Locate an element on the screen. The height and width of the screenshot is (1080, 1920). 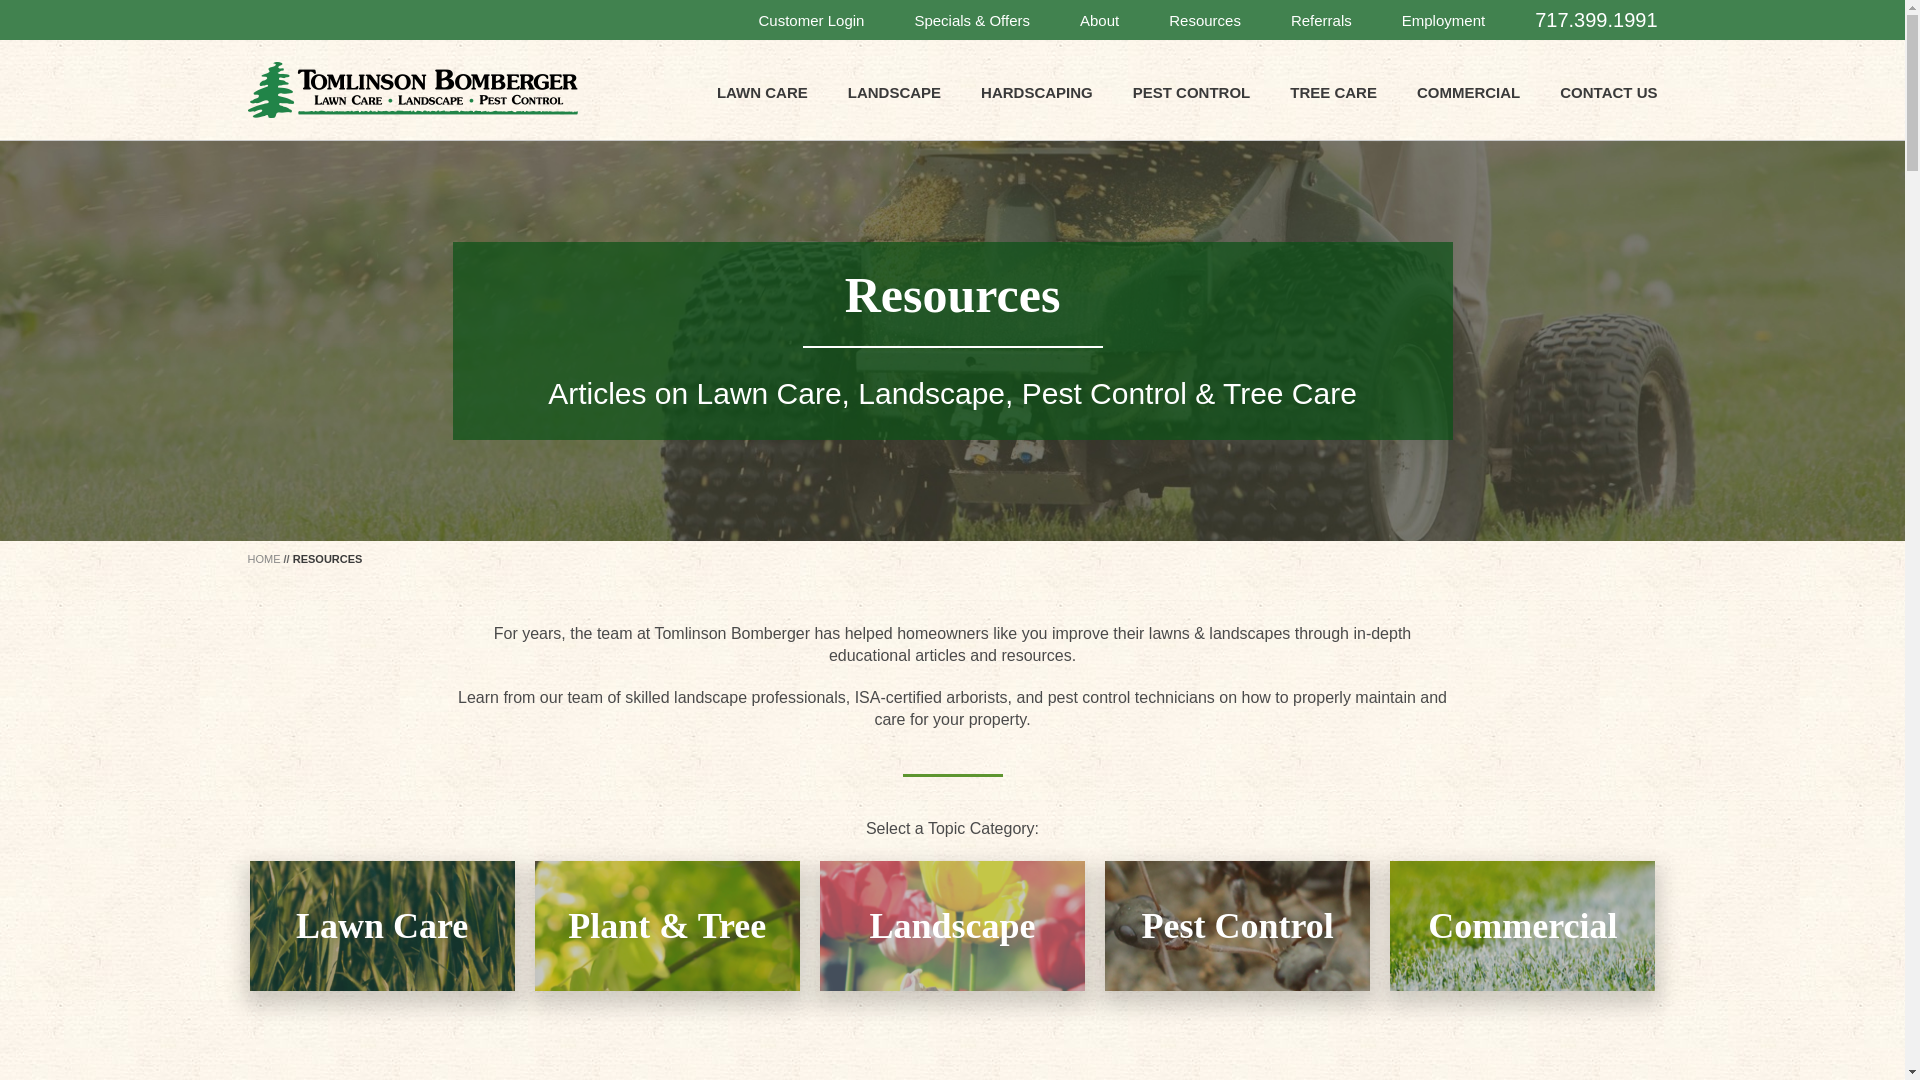
LAWN CARE is located at coordinates (762, 92).